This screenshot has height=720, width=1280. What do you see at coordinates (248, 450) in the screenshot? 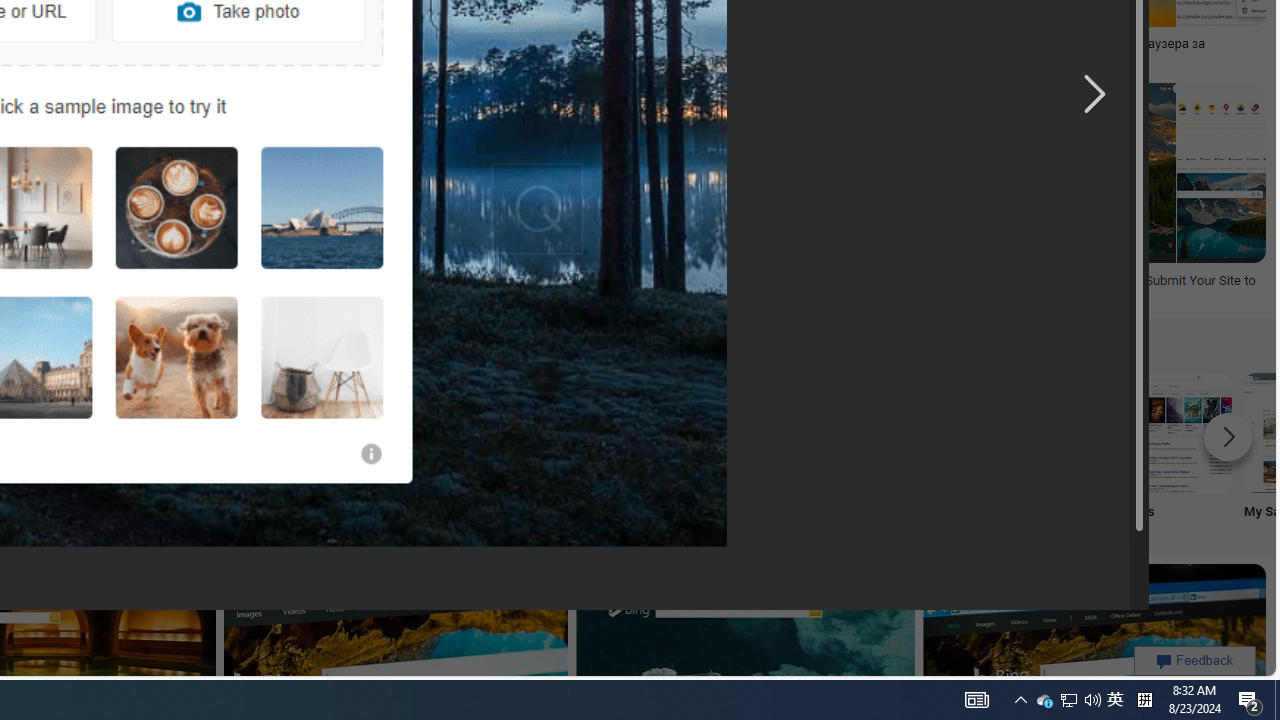
I see `Bing the Search Engine Engine` at bounding box center [248, 450].